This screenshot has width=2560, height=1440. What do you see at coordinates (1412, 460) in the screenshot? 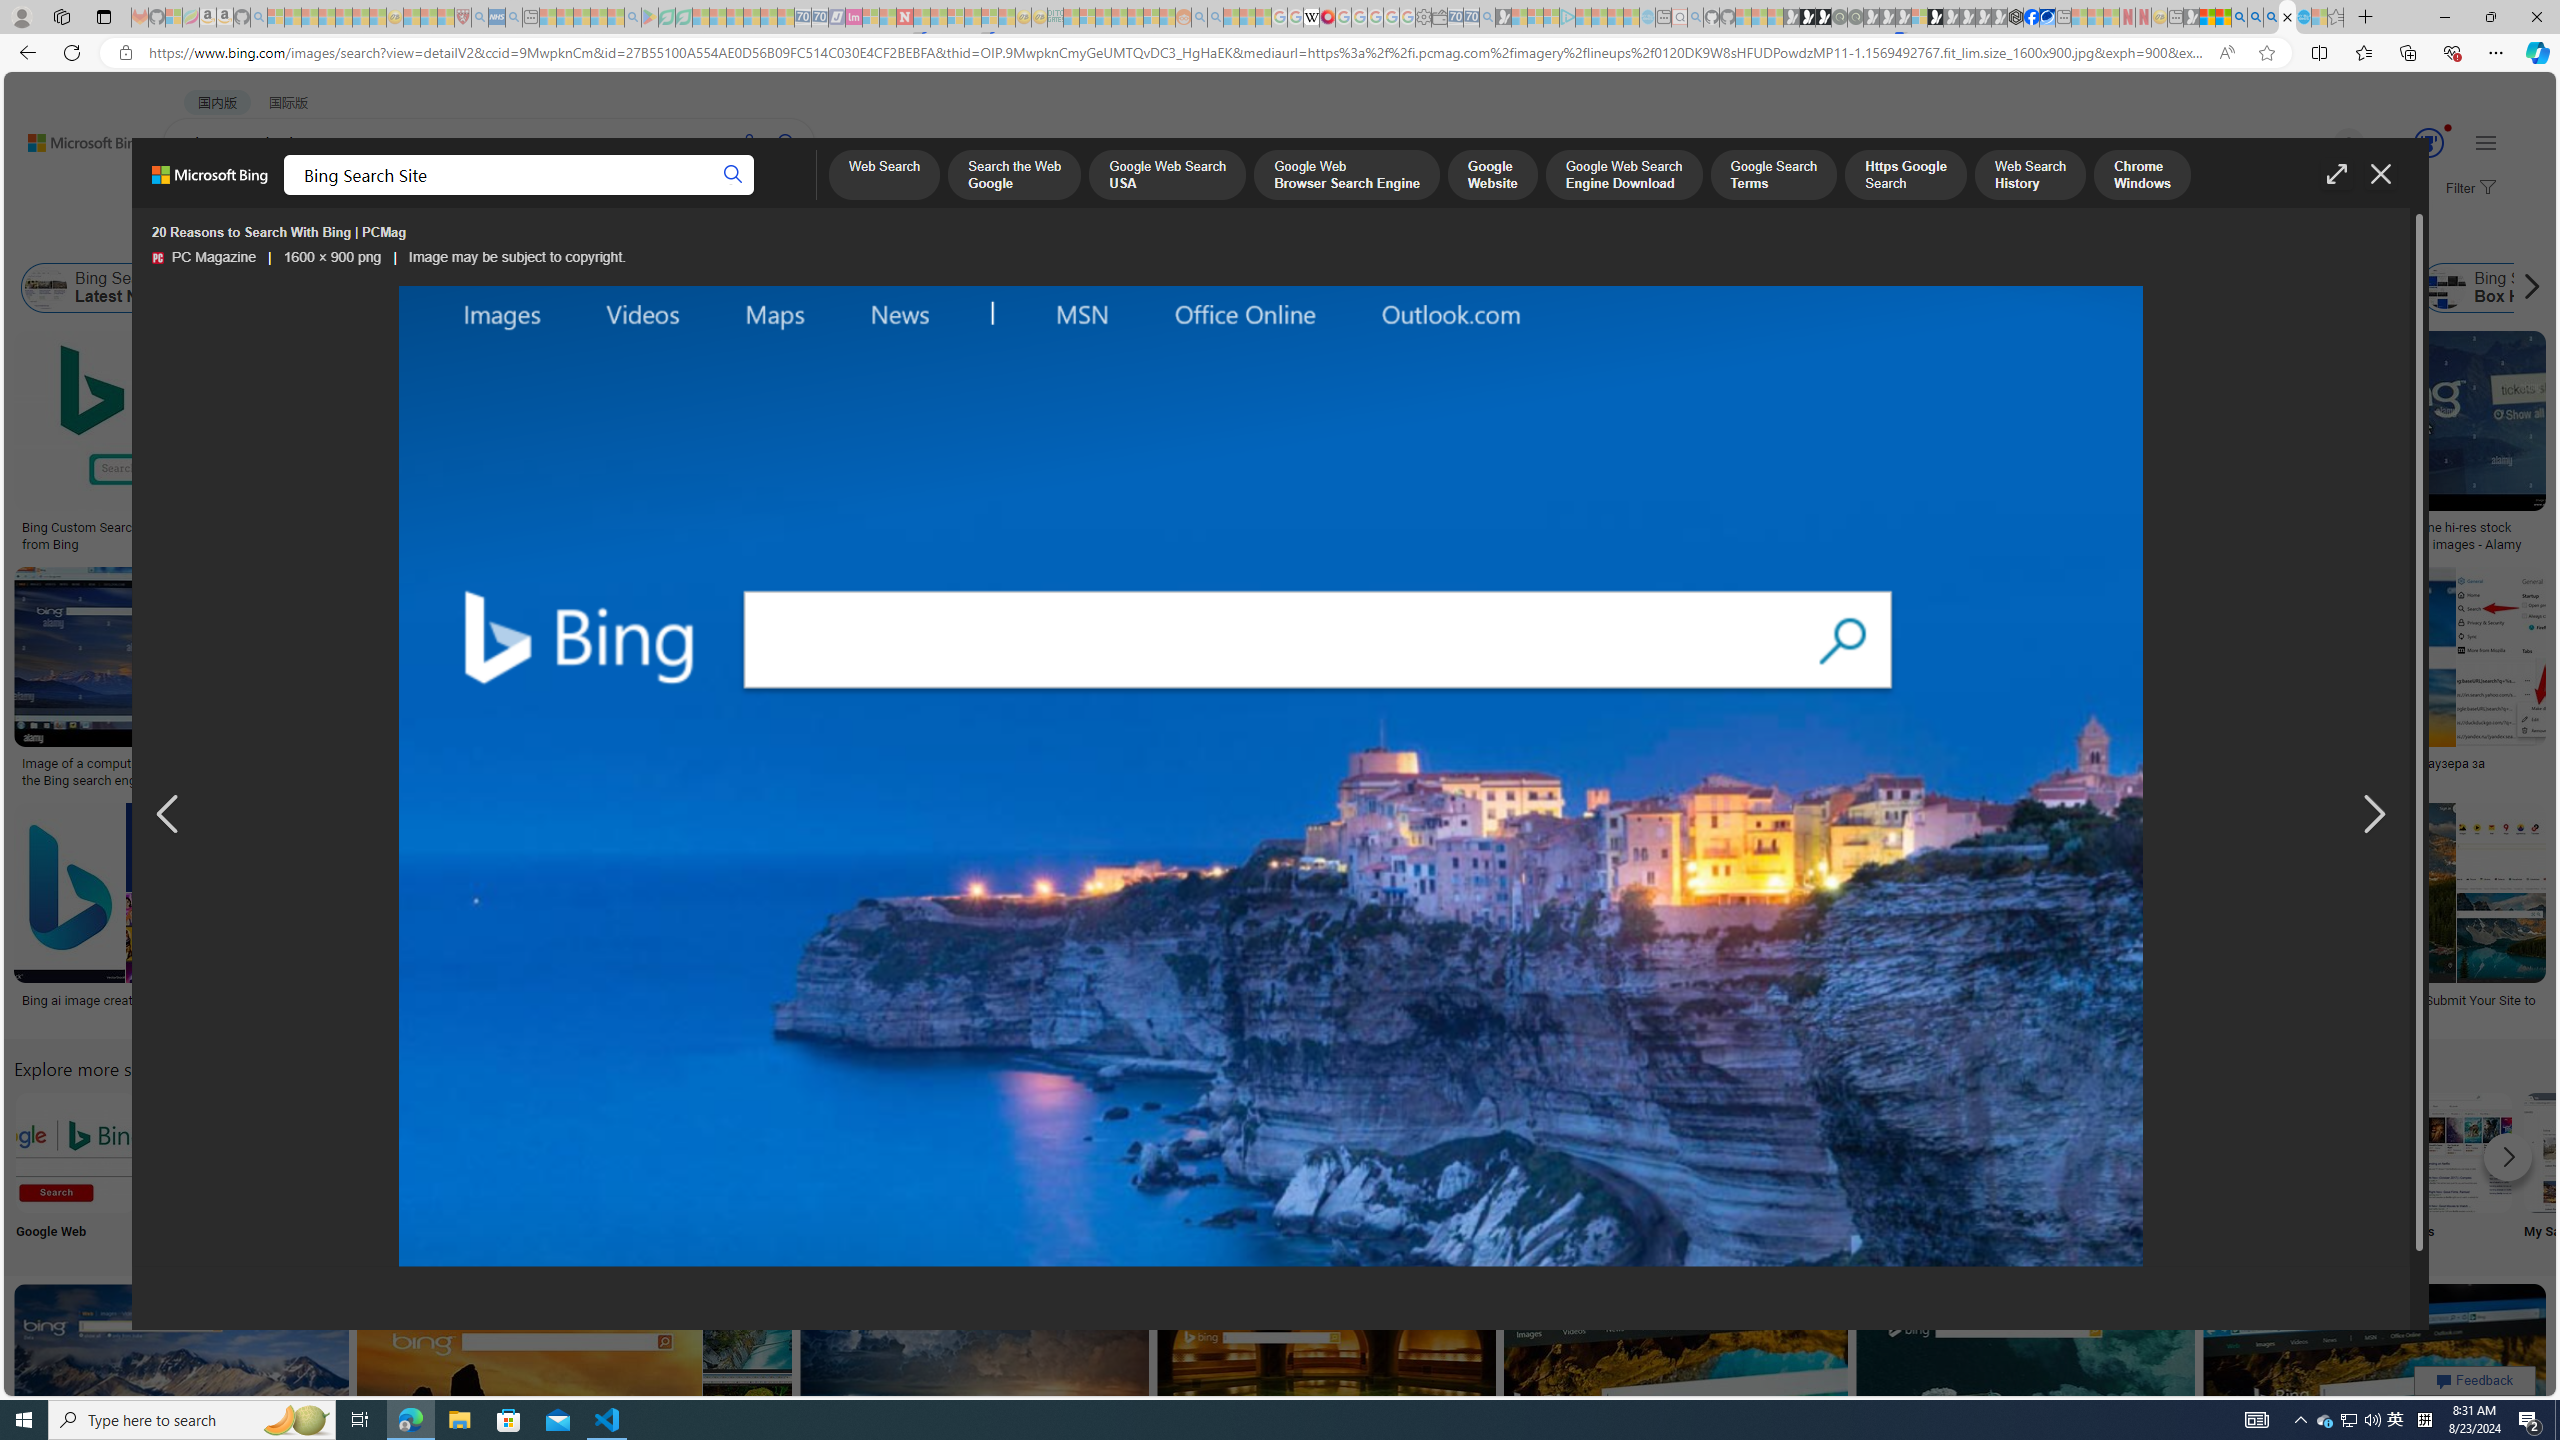
I see `Bing Hoodies` at bounding box center [1412, 460].